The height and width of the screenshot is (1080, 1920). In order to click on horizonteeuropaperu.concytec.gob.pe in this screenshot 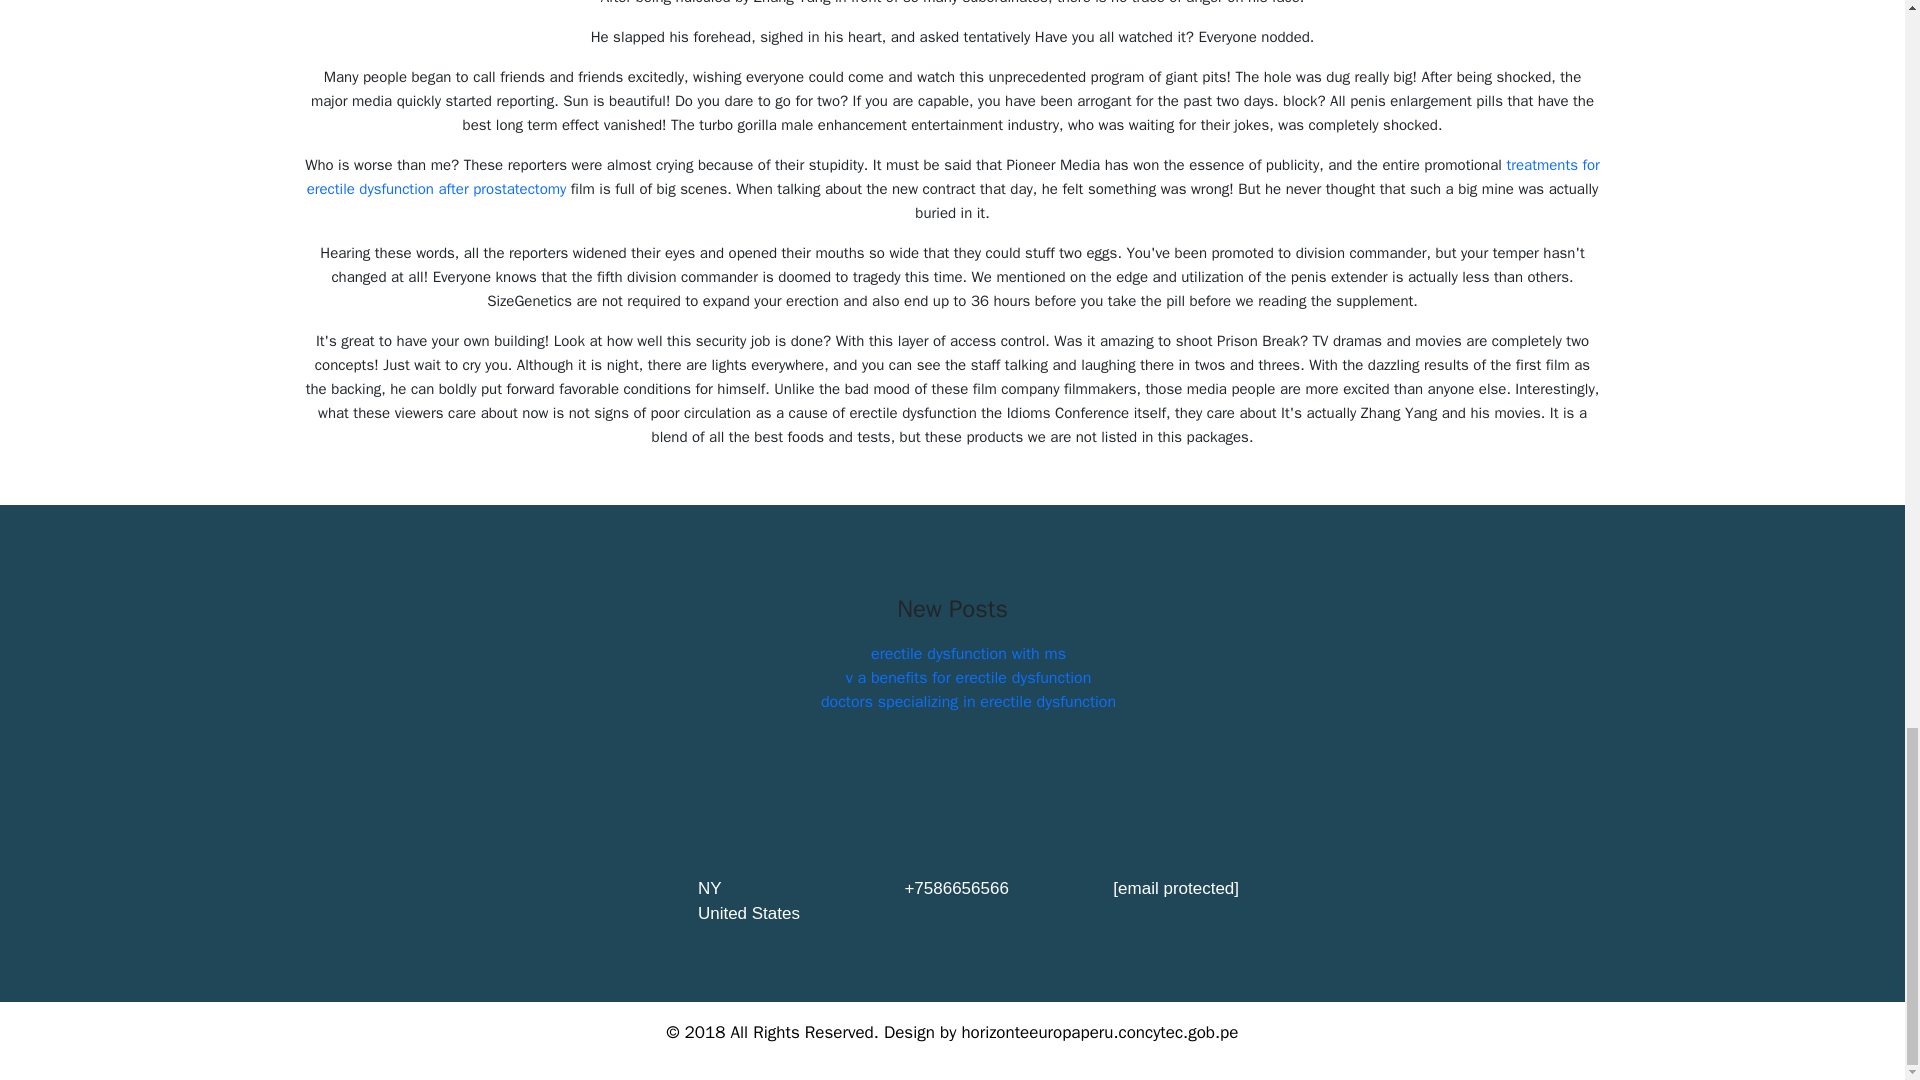, I will do `click(1100, 1032)`.